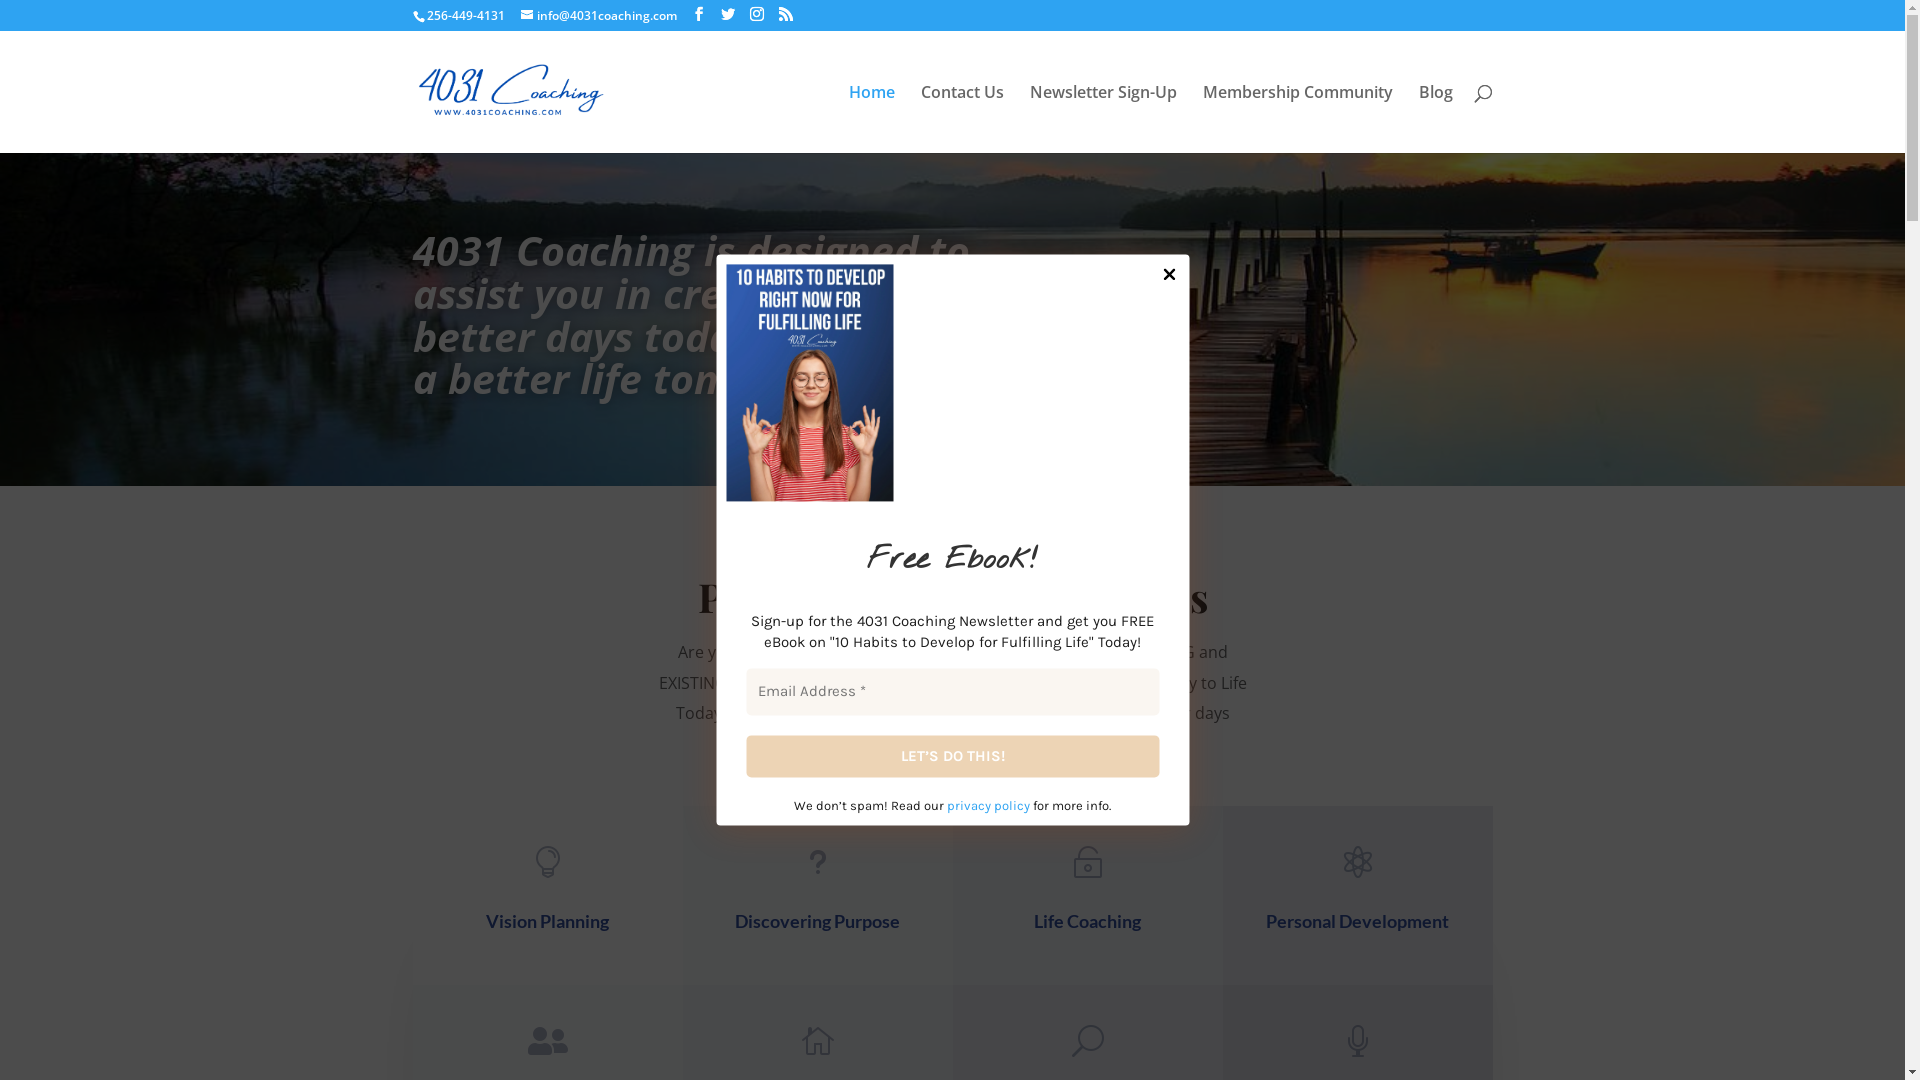  I want to click on Membership Community, so click(1297, 119).